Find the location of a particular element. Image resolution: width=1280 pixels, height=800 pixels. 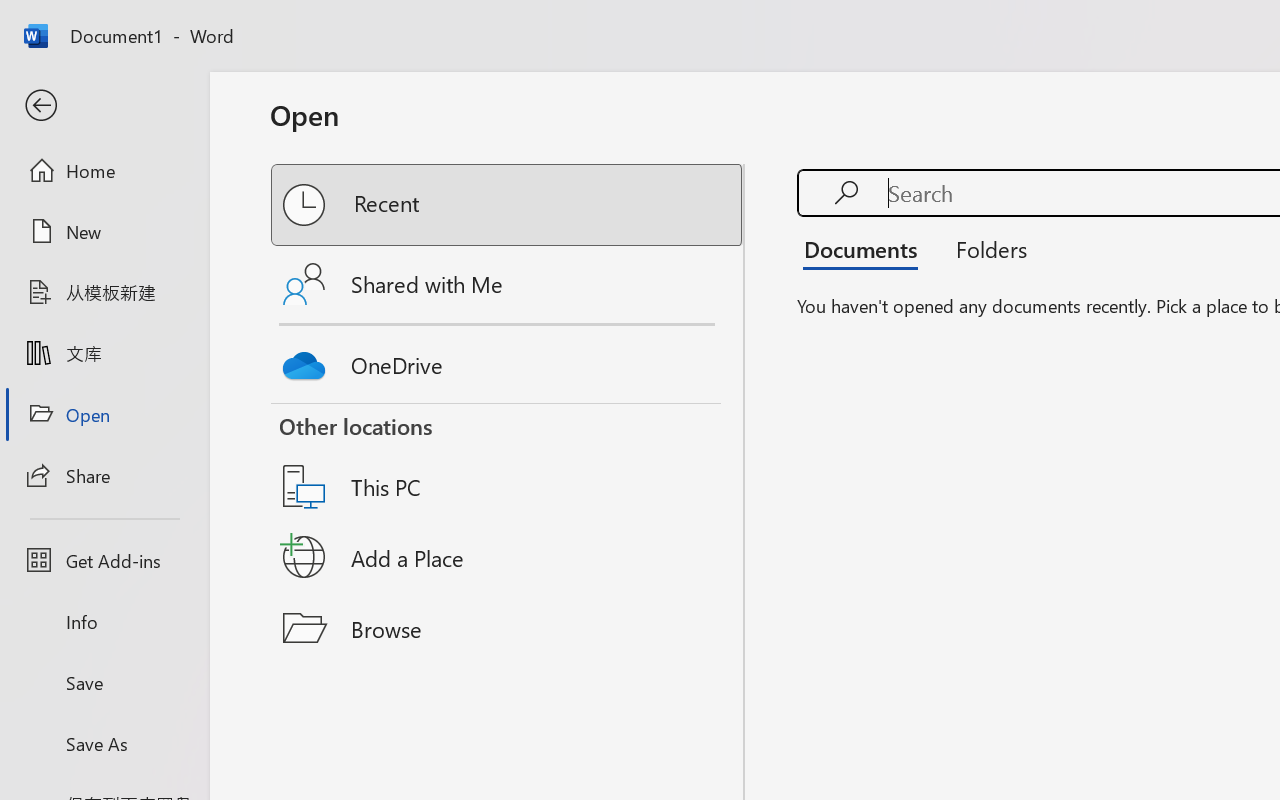

Browse is located at coordinates (508, 628).